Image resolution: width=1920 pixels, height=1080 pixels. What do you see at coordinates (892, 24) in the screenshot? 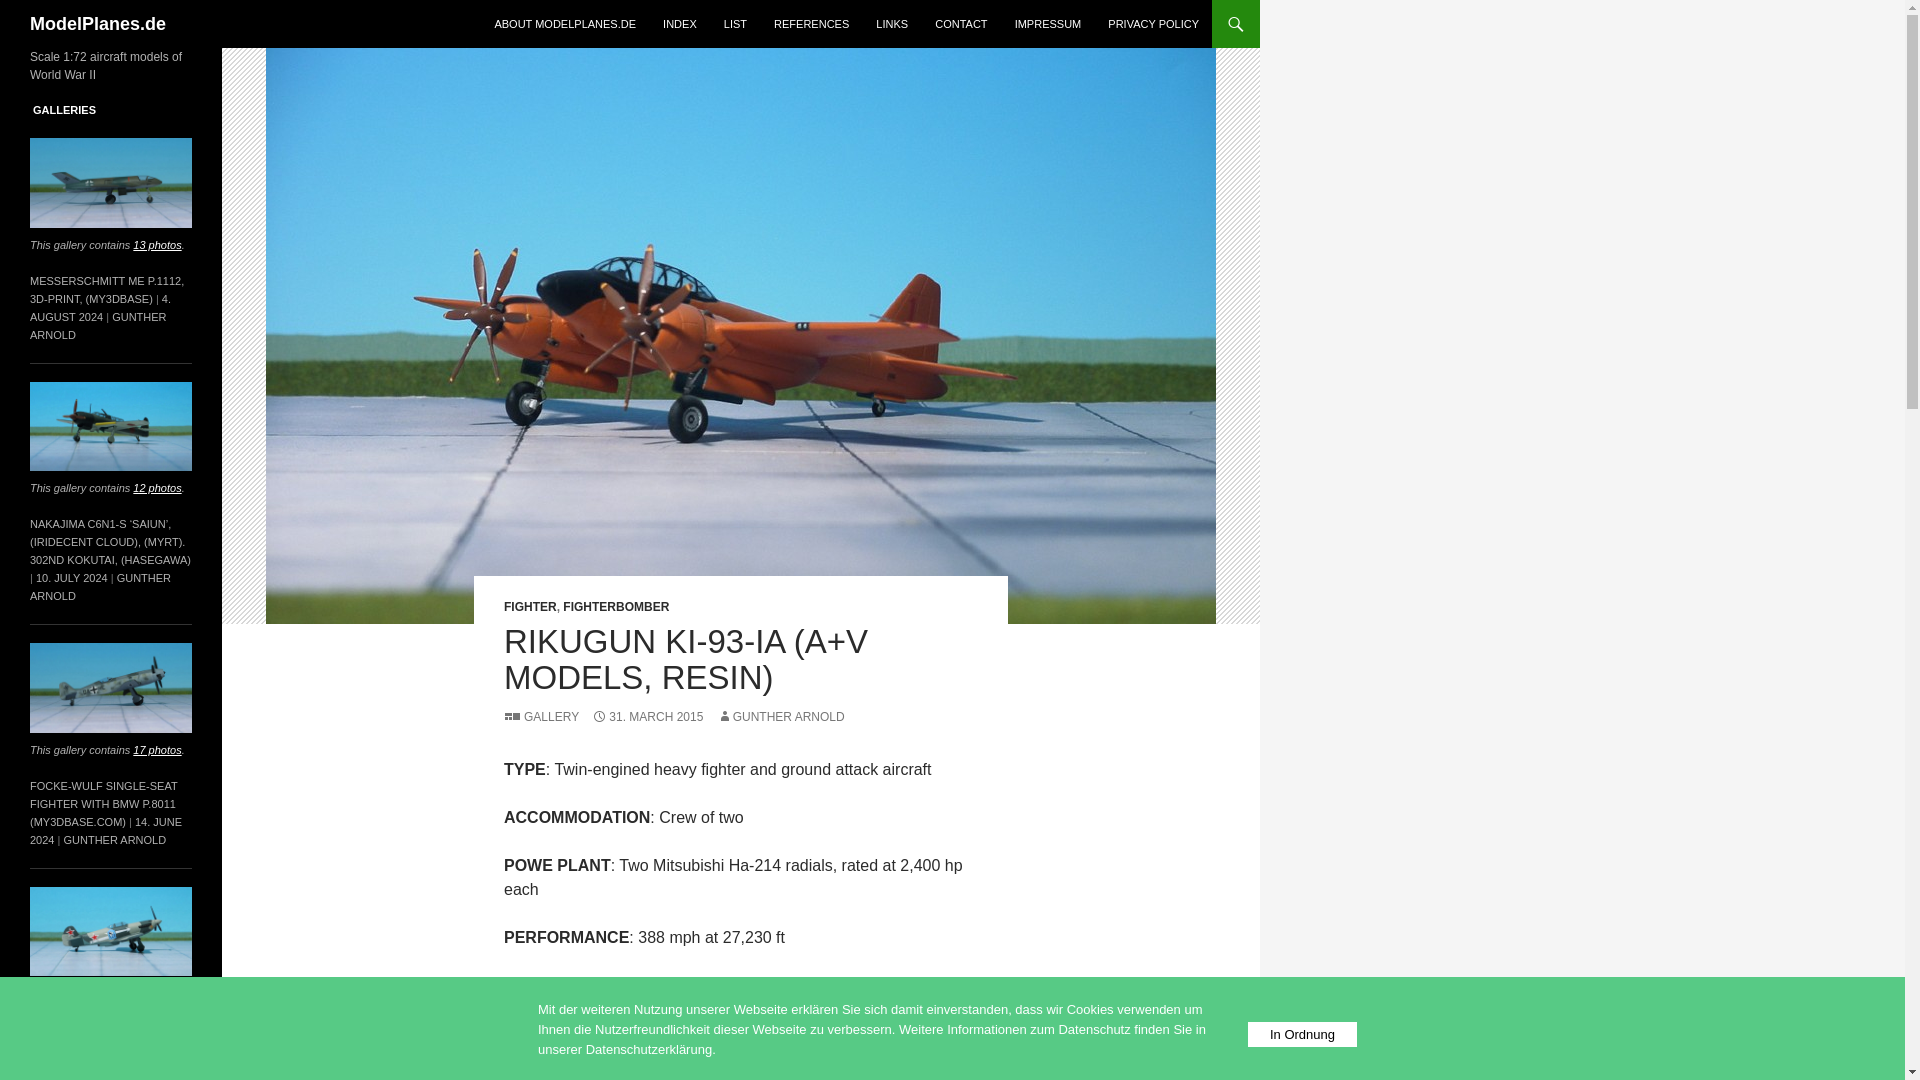
I see `LINKS` at bounding box center [892, 24].